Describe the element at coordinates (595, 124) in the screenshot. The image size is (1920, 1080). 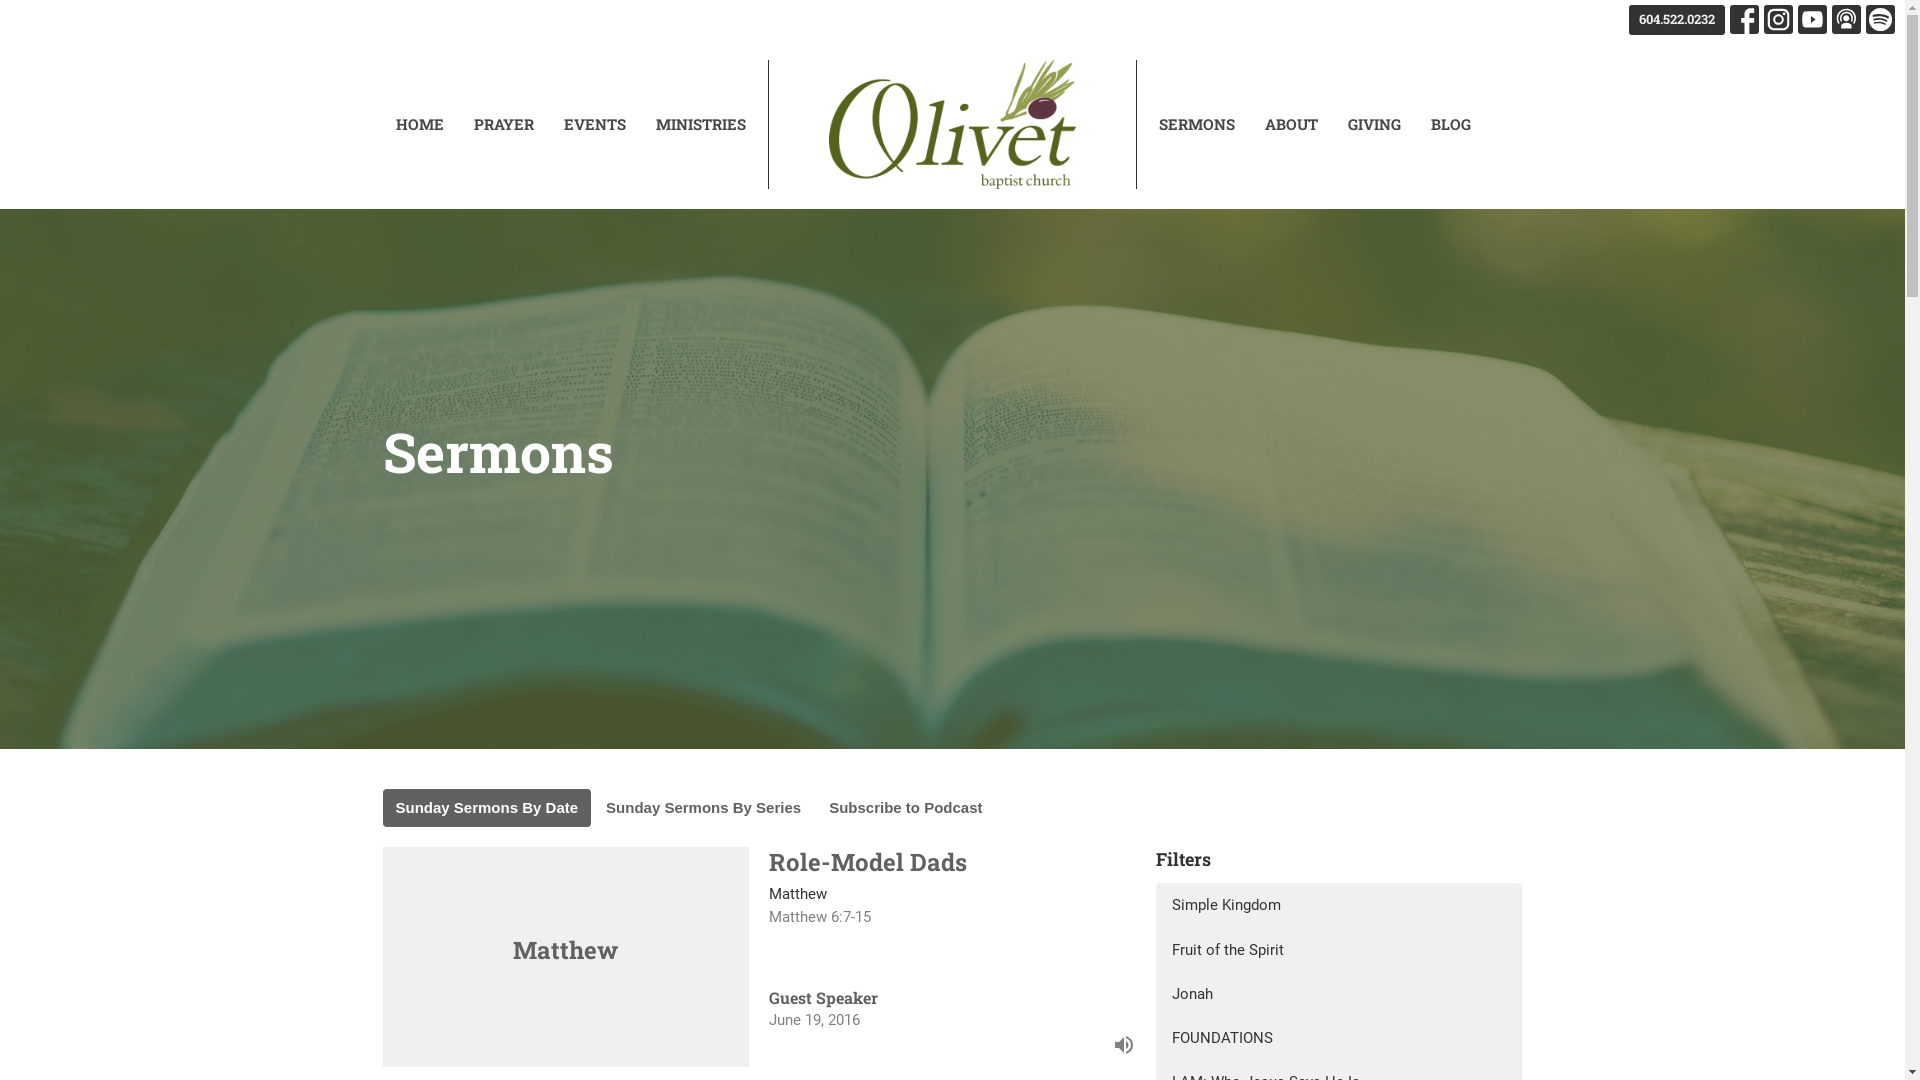
I see `EVENTS` at that location.